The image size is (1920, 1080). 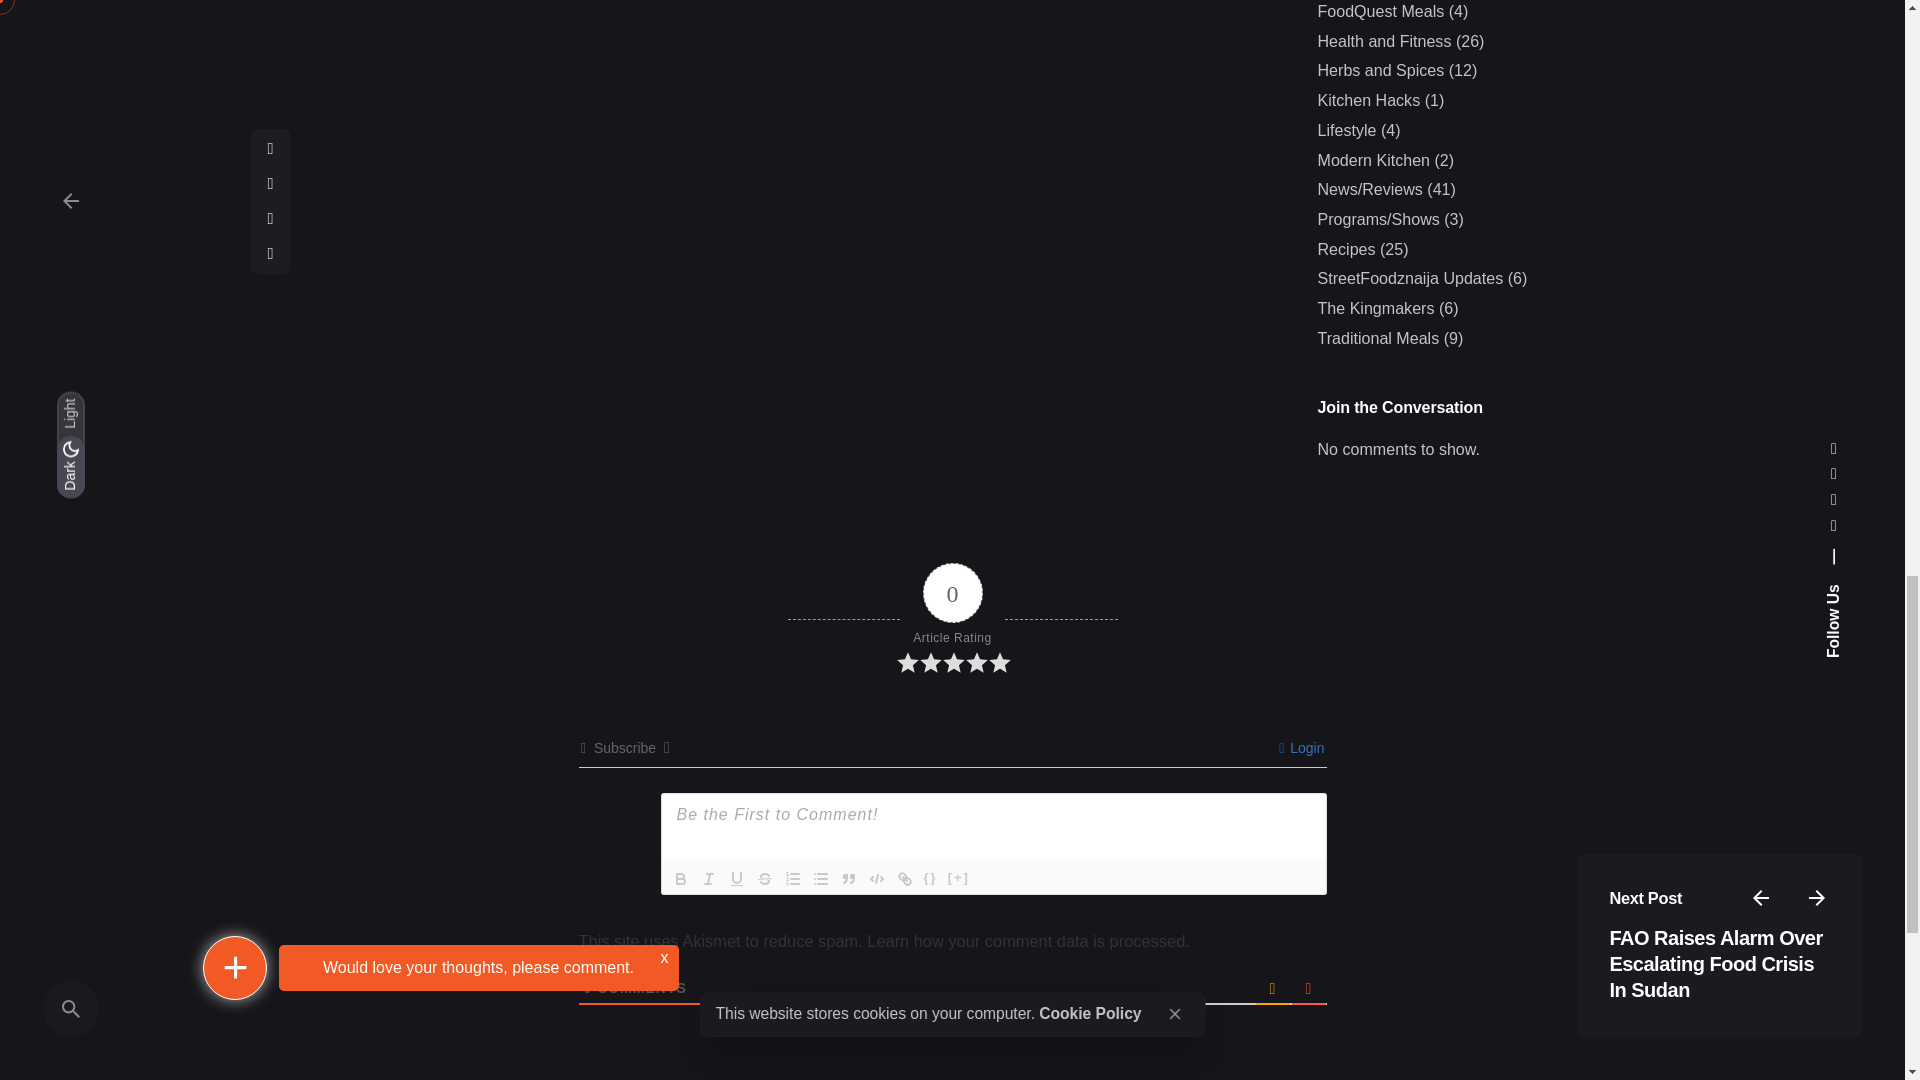 I want to click on Underline, so click(x=736, y=879).